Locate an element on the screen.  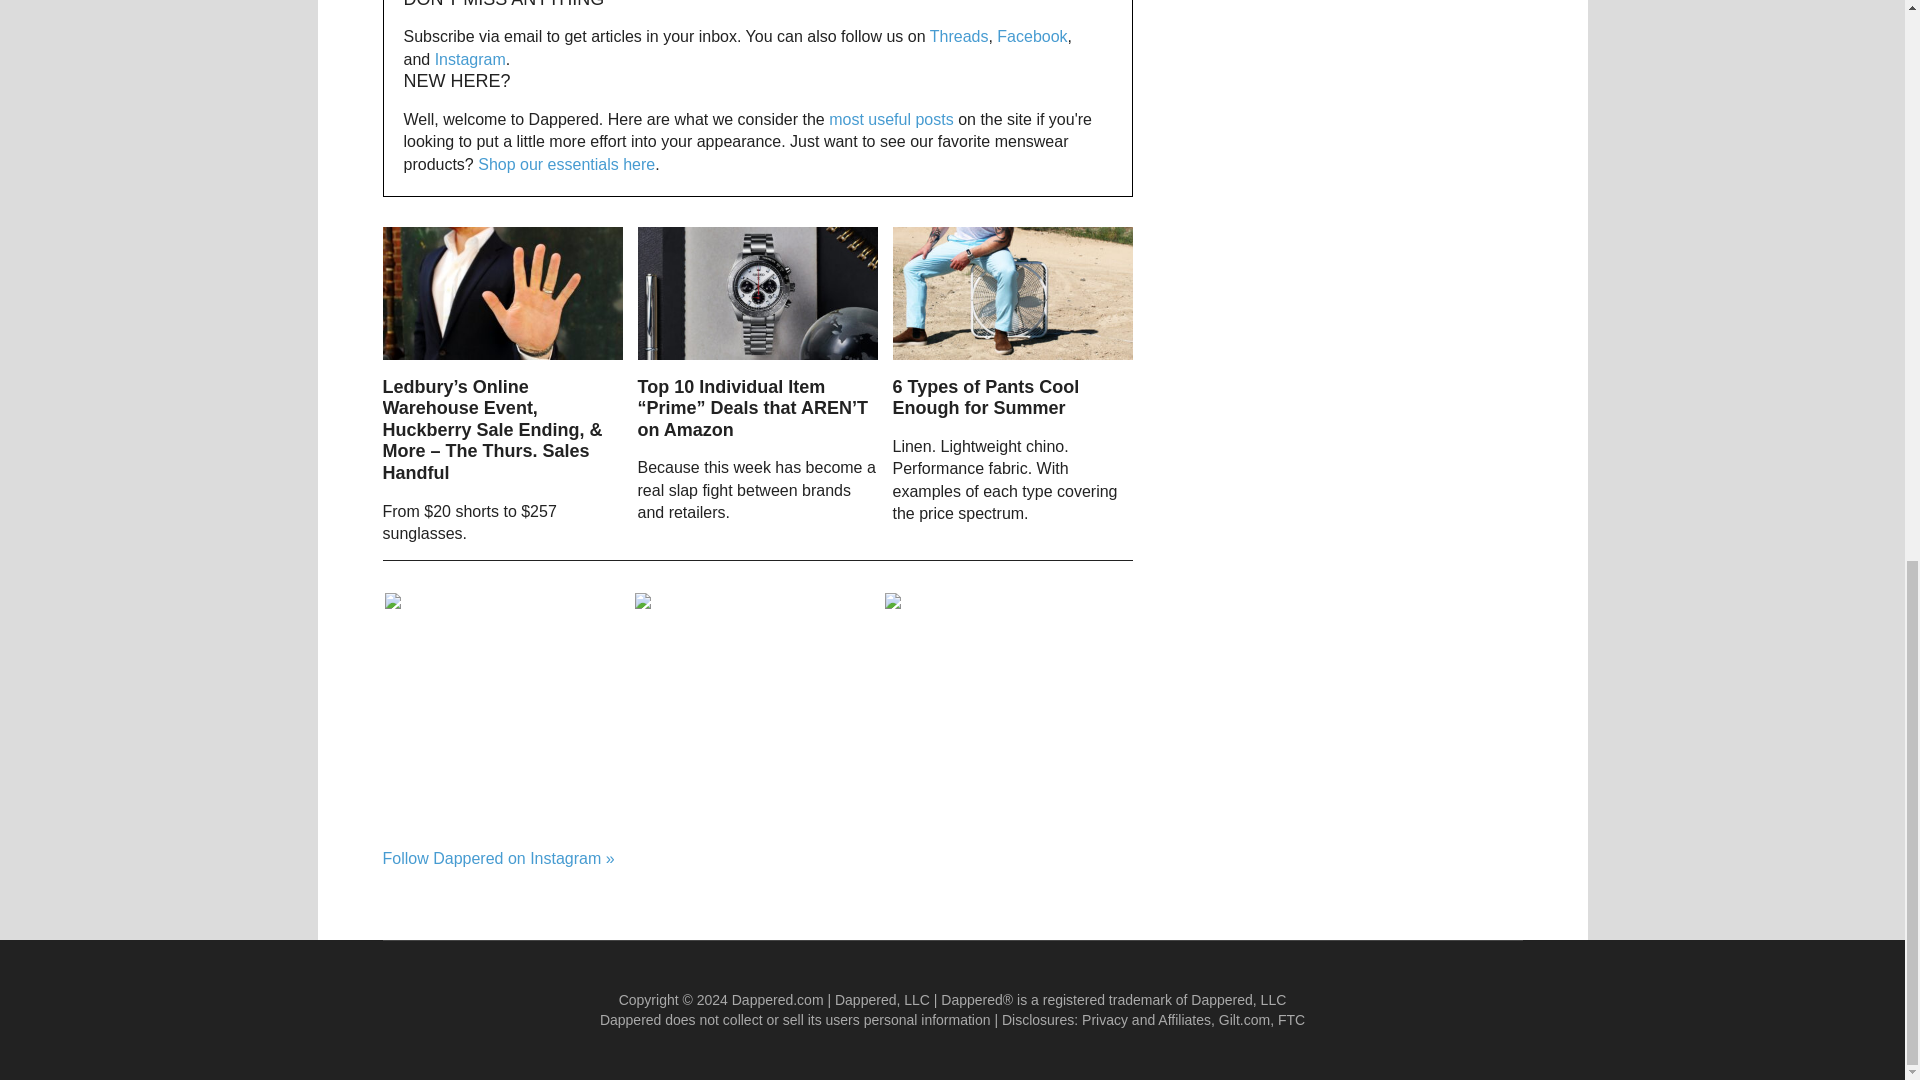
Dappered FTC Disclosures is located at coordinates (1292, 1020).